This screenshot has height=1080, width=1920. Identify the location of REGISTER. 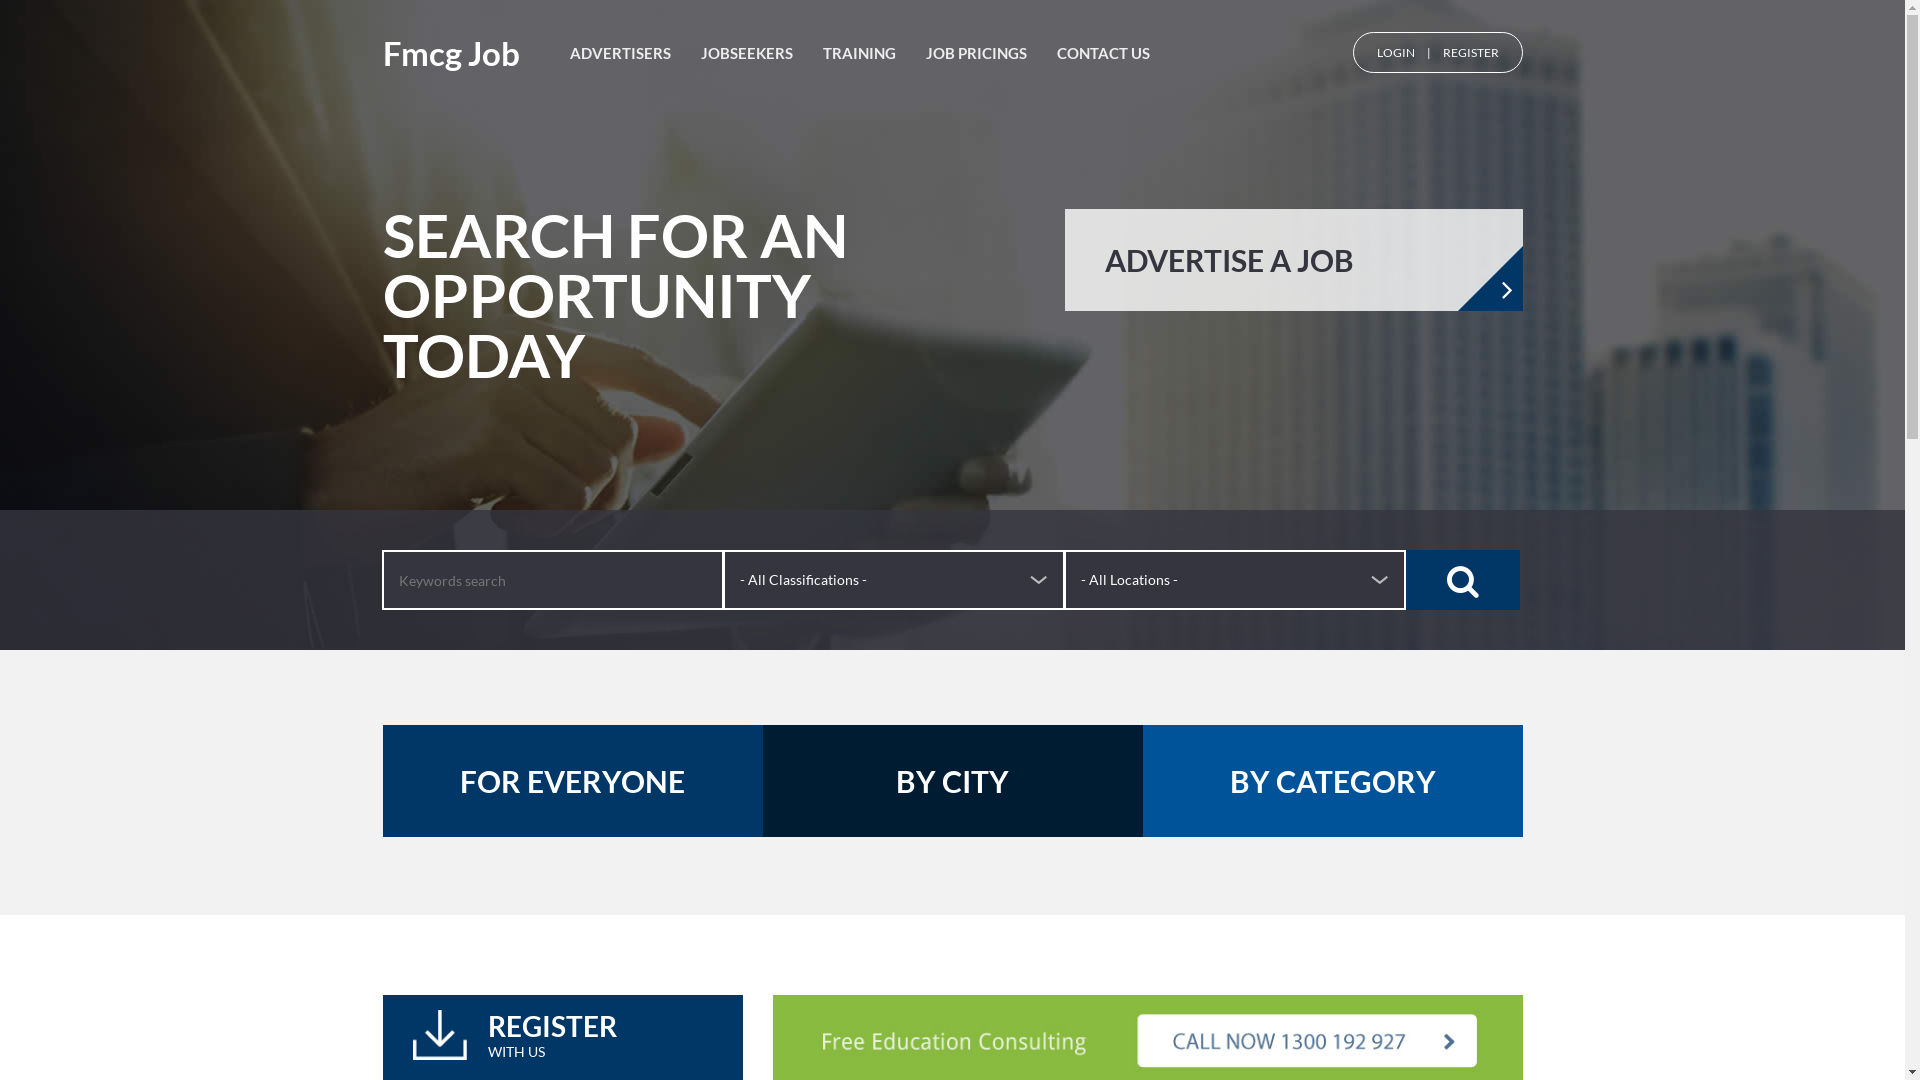
(1470, 52).